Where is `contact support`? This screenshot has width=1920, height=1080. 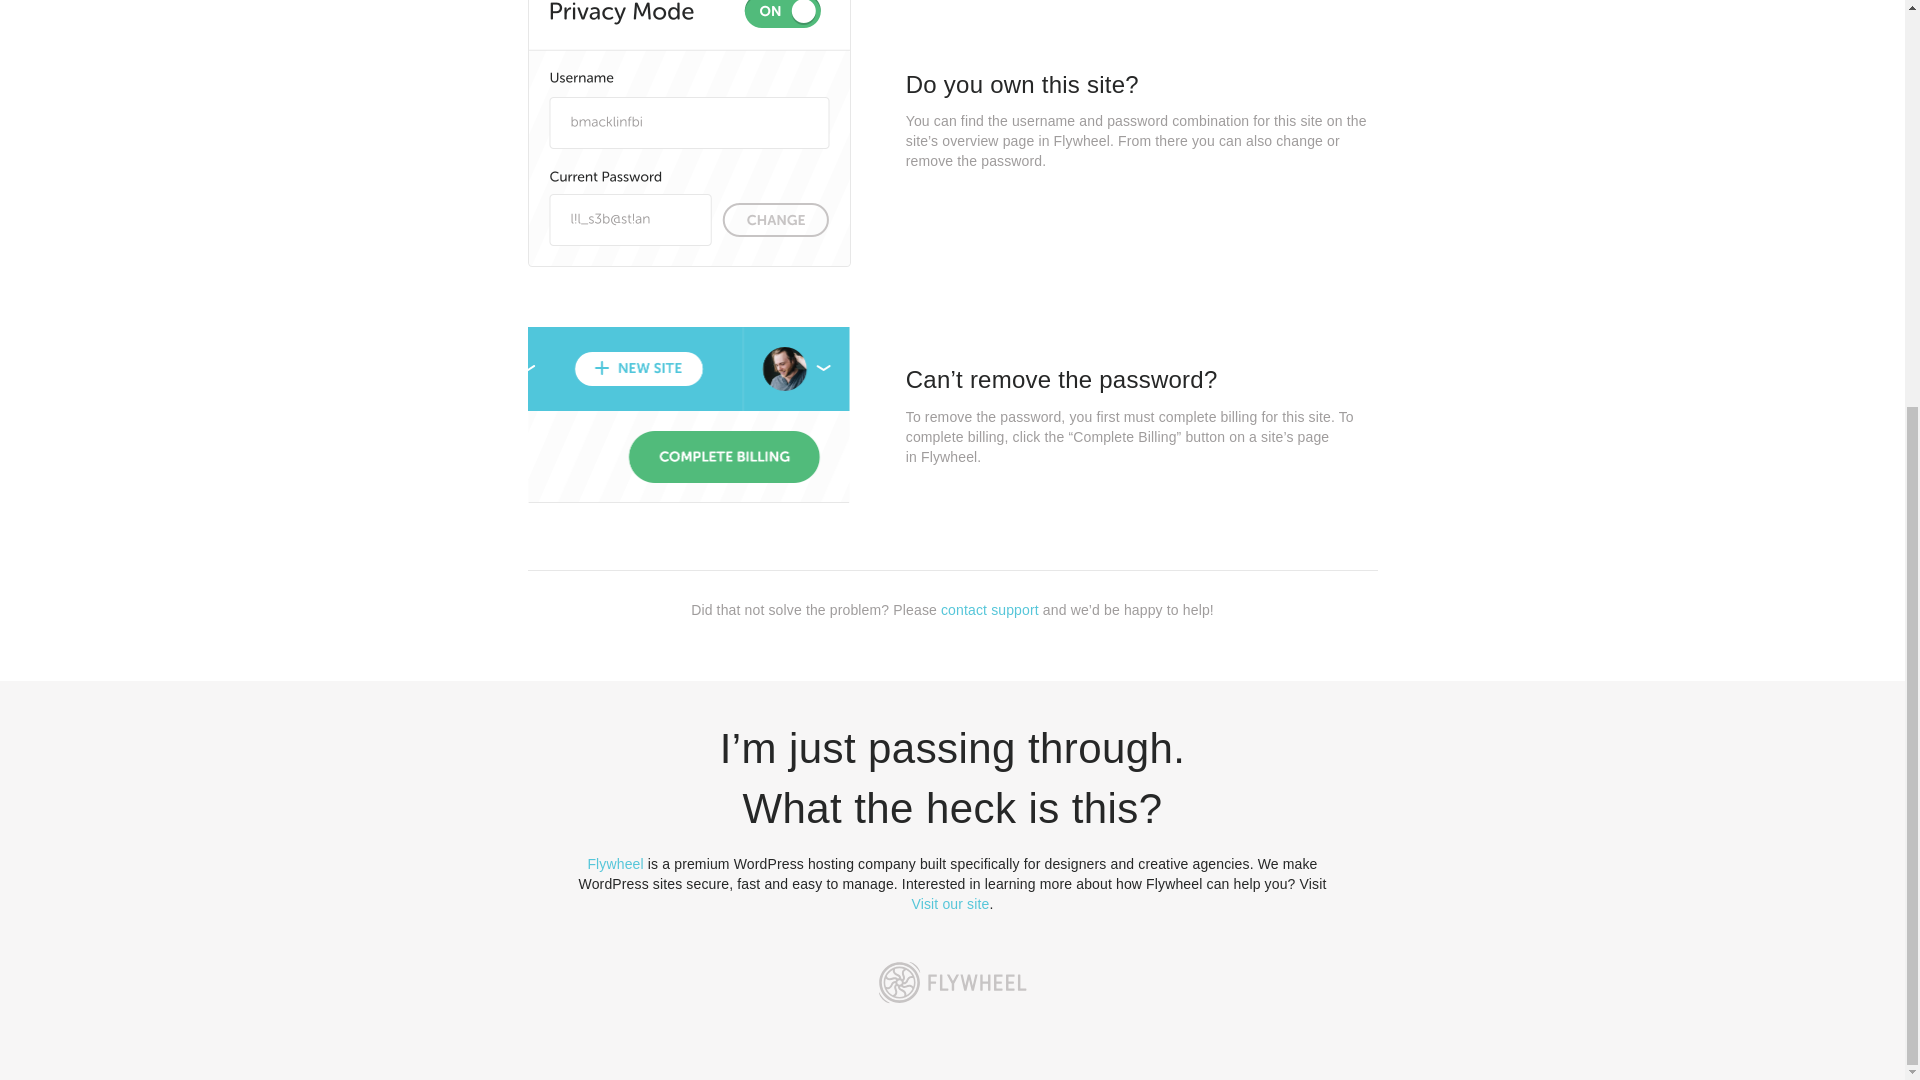
contact support is located at coordinates (989, 609).